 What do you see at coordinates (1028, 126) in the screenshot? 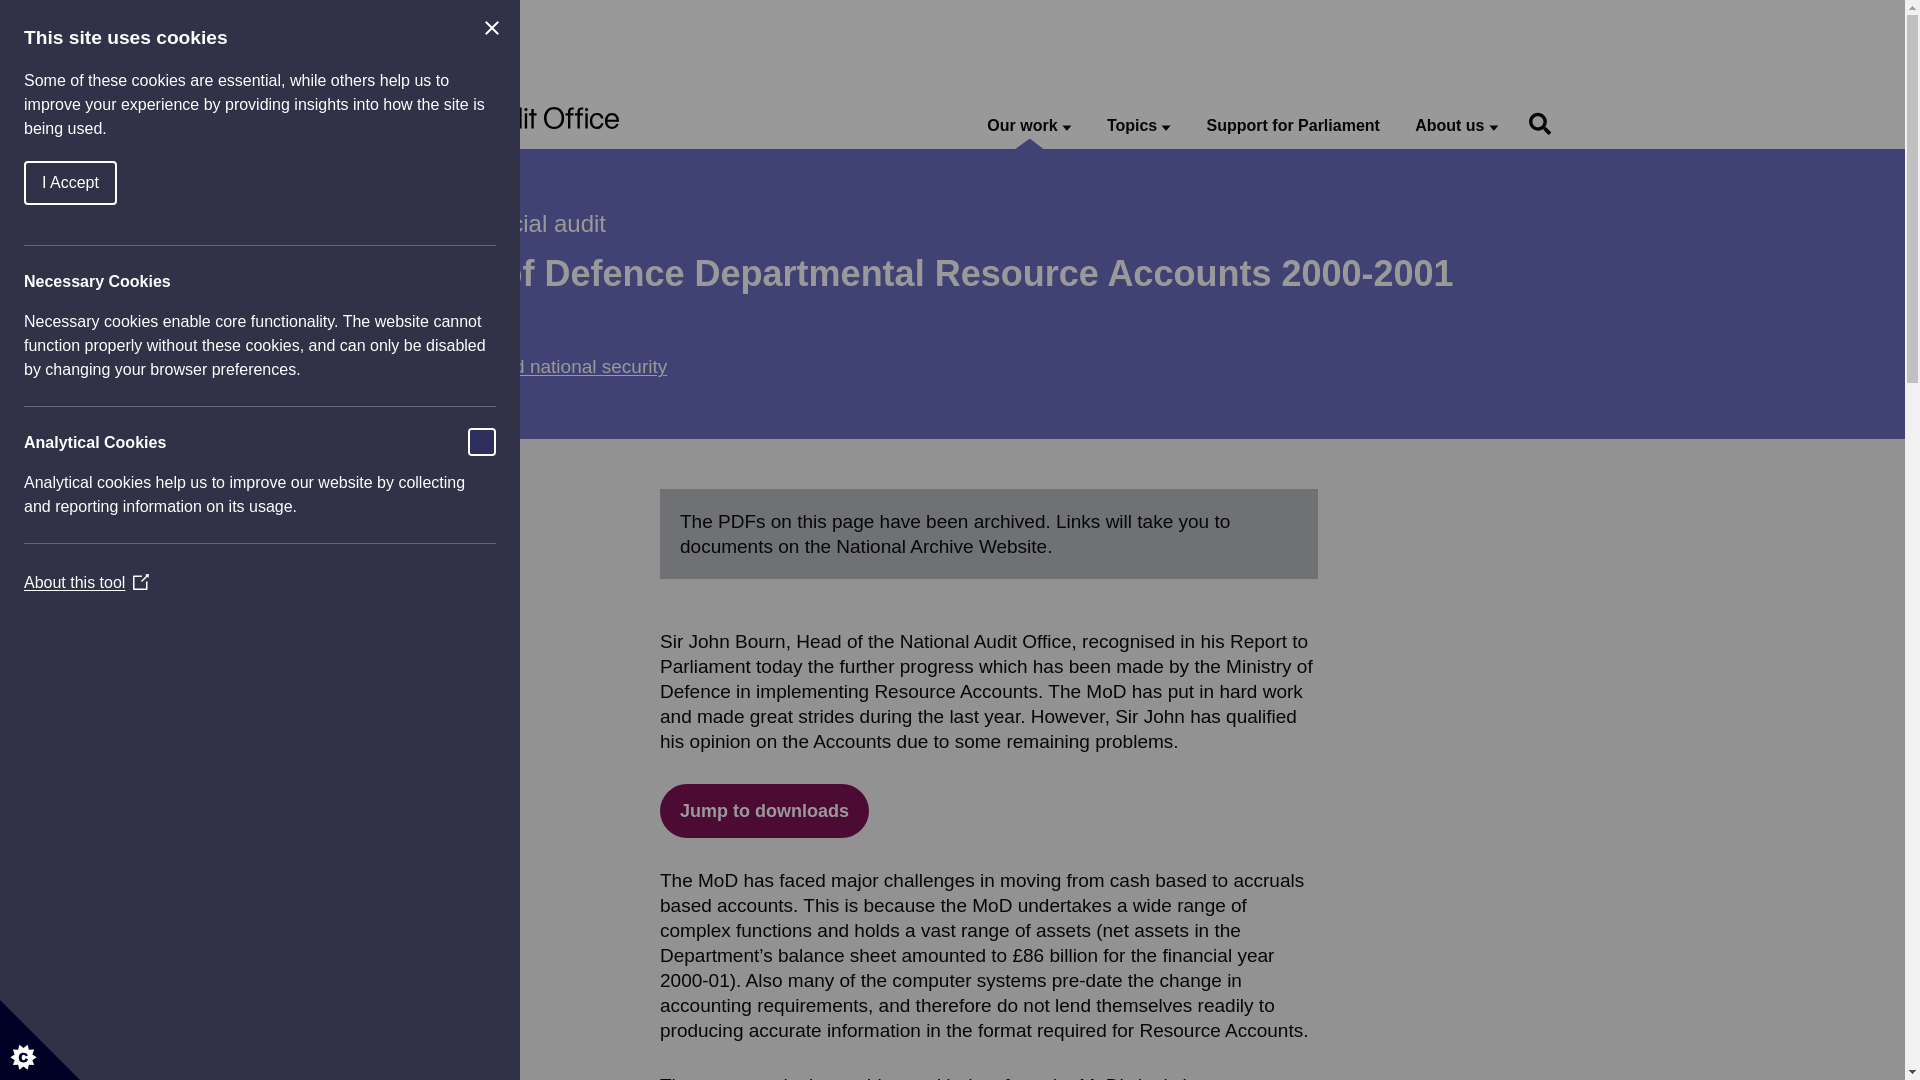
I see `Our work` at bounding box center [1028, 126].